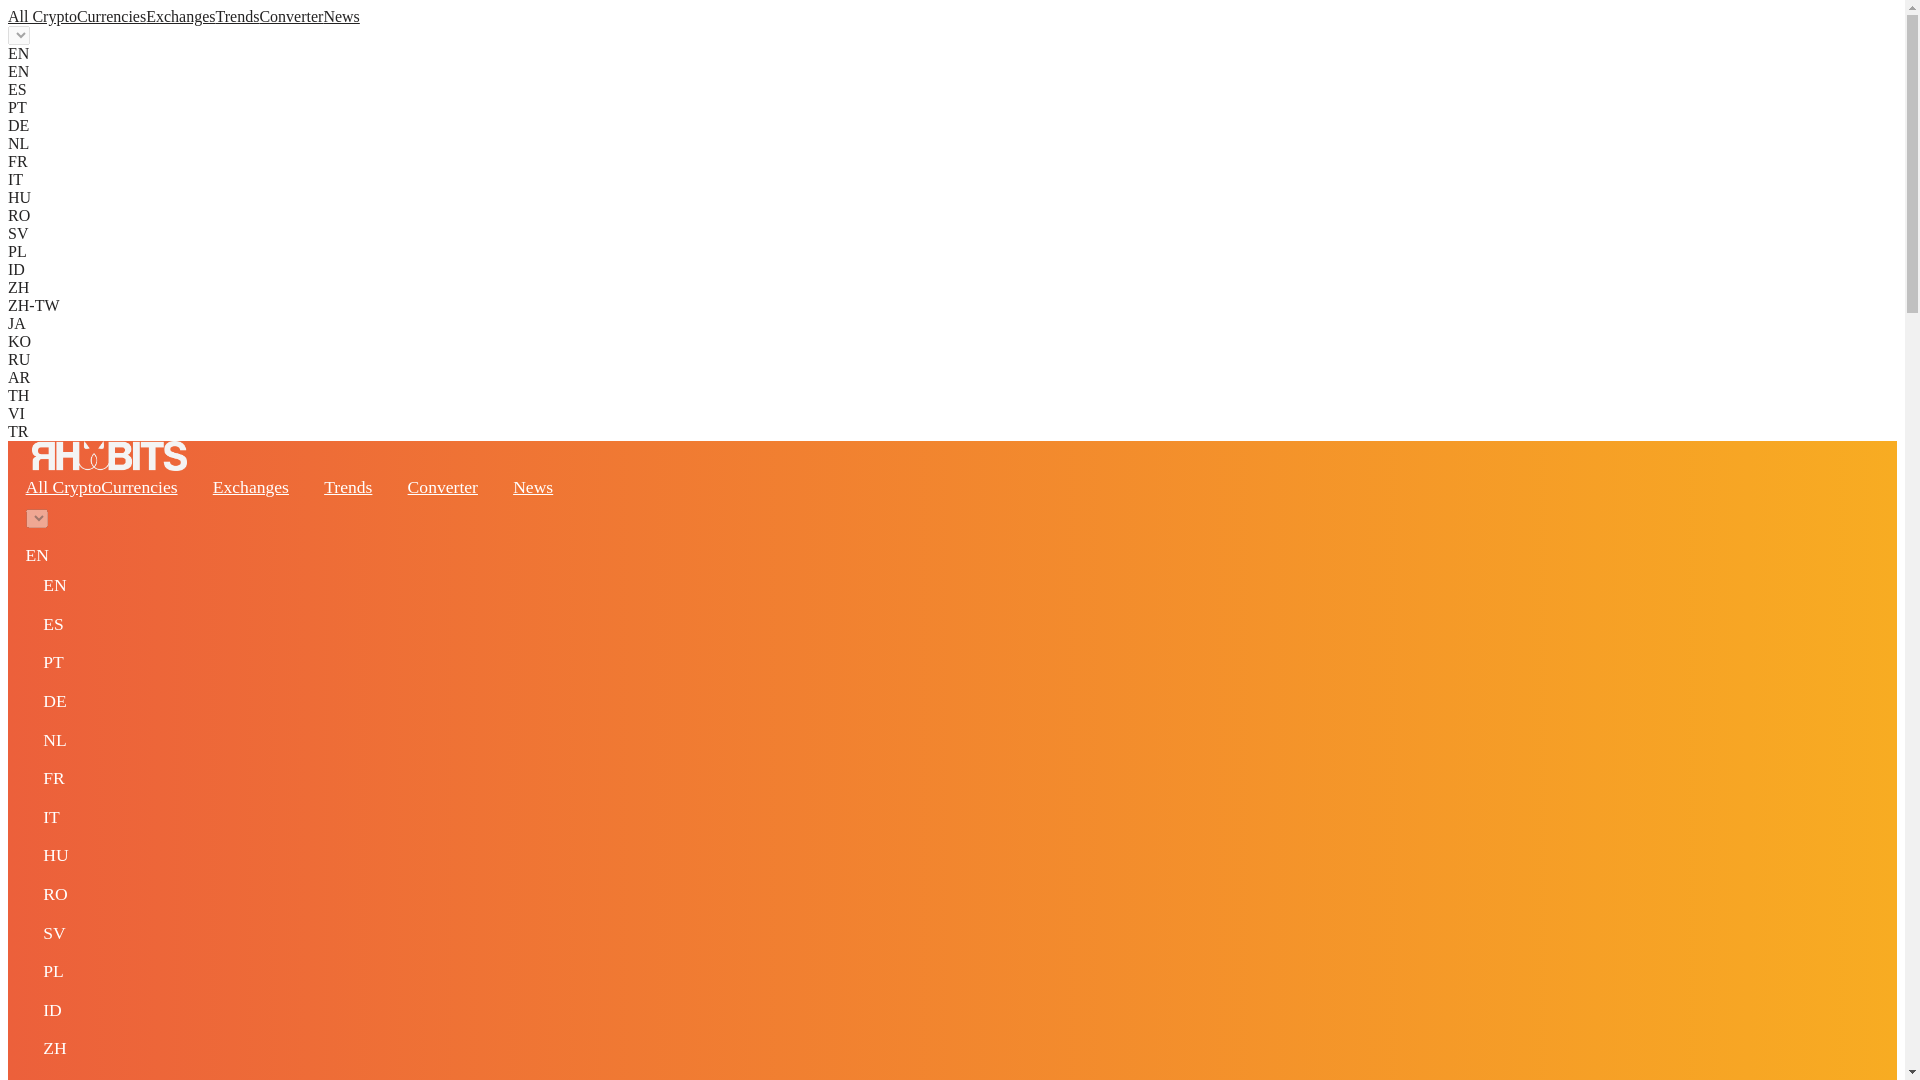 This screenshot has height=1080, width=1920. Describe the element at coordinates (290, 16) in the screenshot. I see `Converter` at that location.